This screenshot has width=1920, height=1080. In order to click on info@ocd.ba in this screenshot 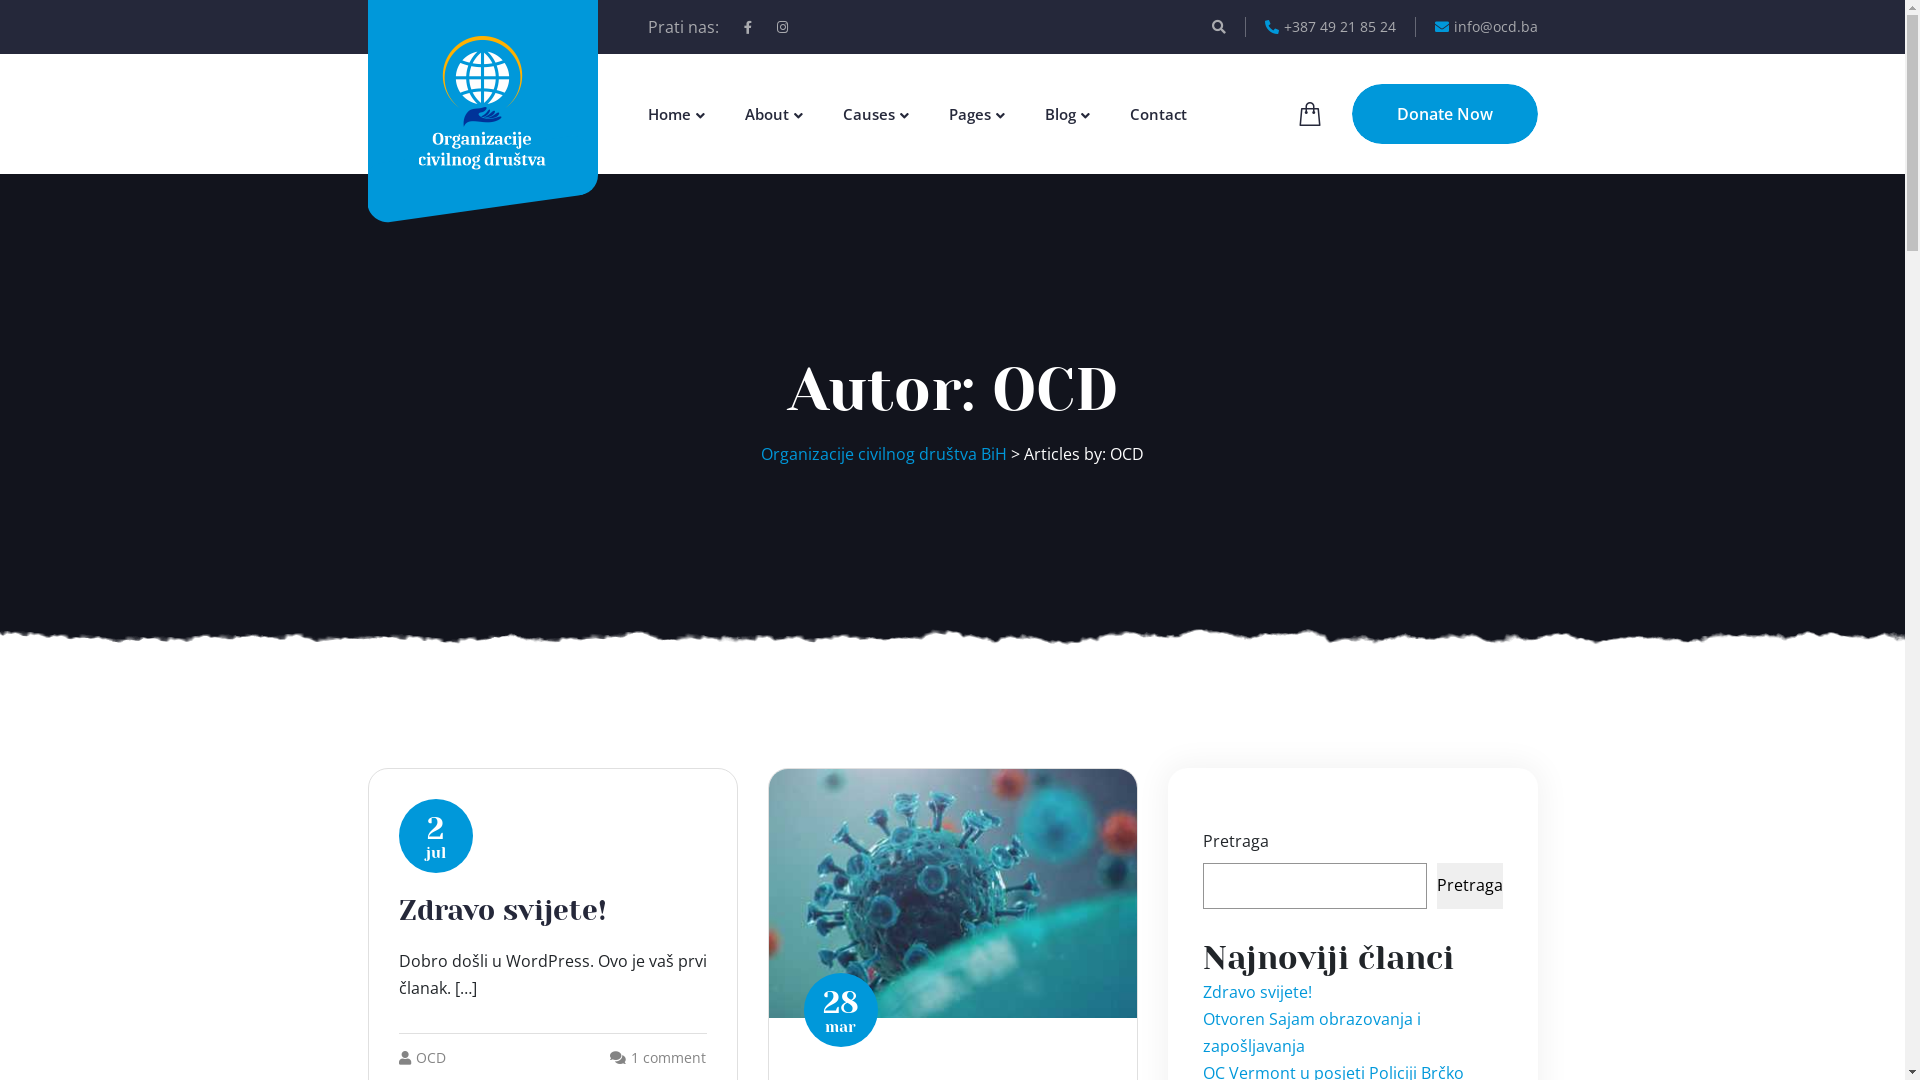, I will do `click(1486, 26)`.